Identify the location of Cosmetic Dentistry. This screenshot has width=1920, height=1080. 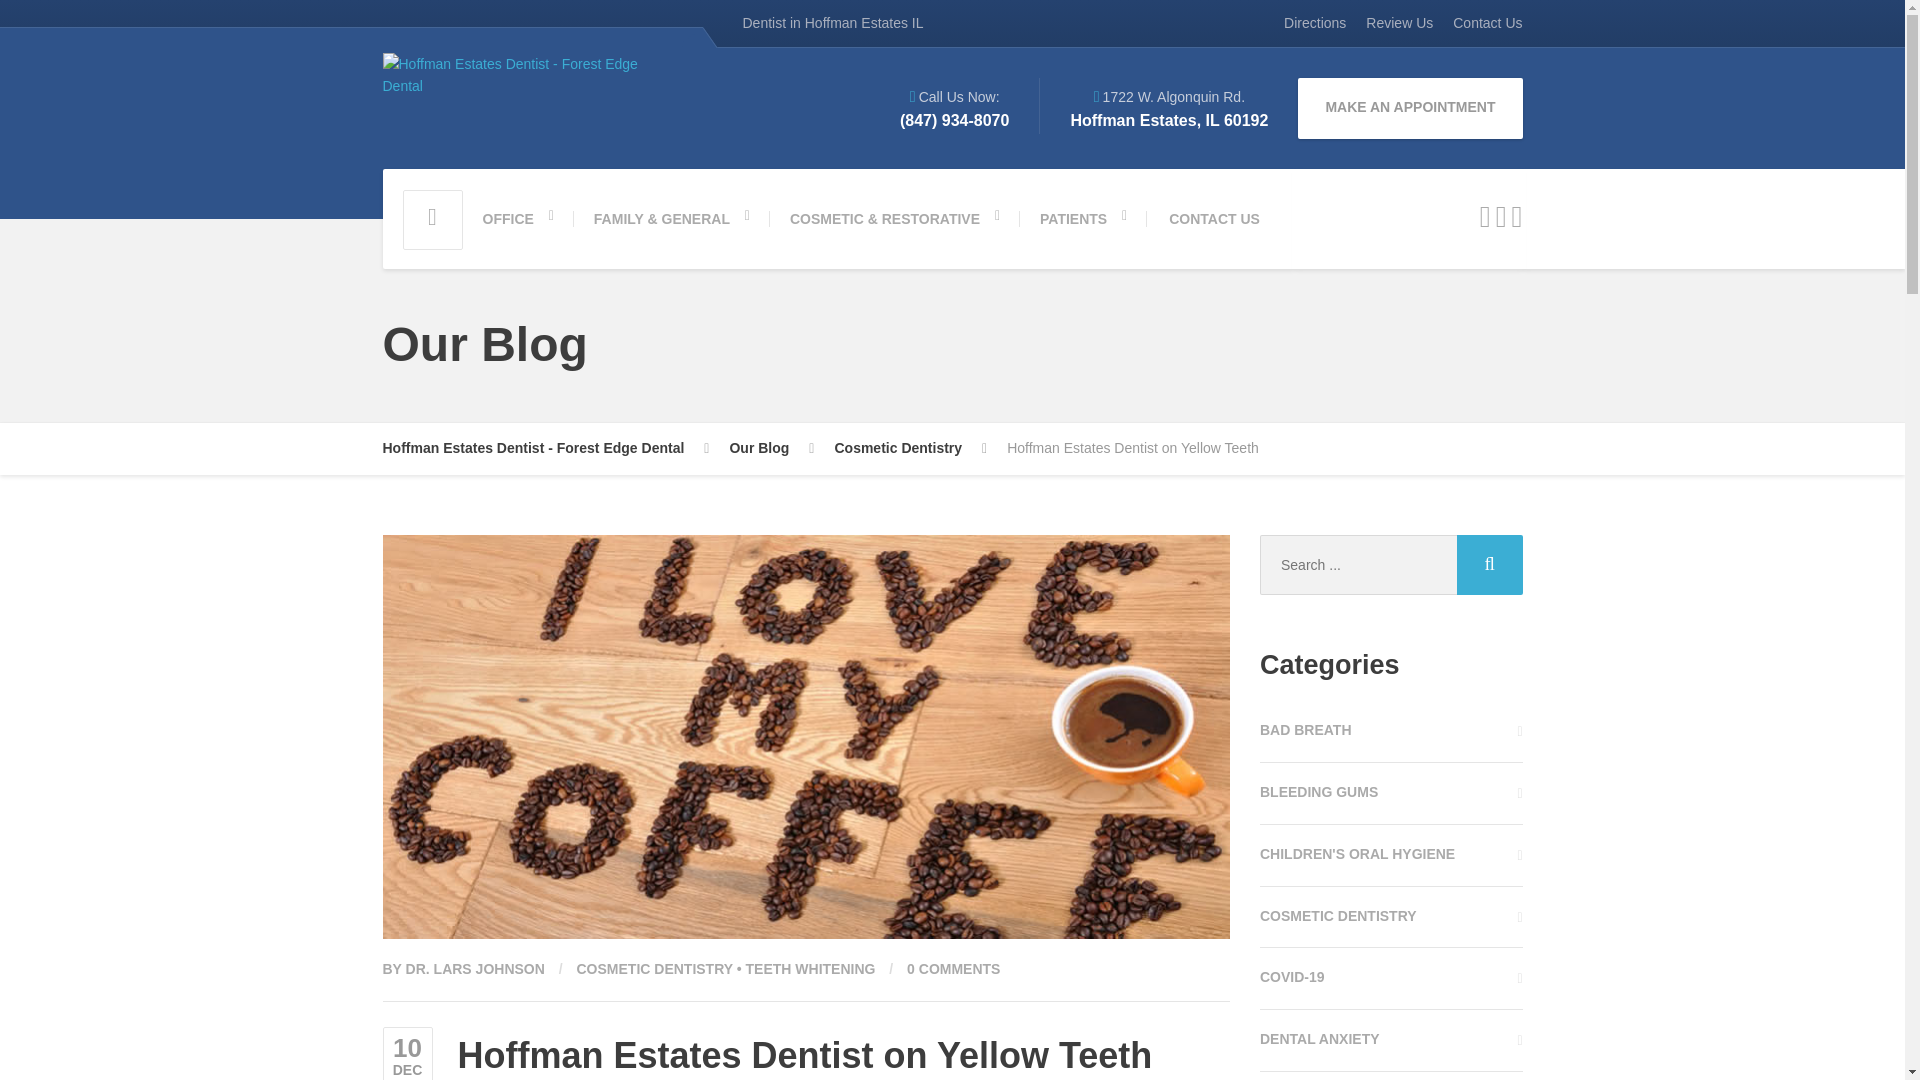
(910, 449).